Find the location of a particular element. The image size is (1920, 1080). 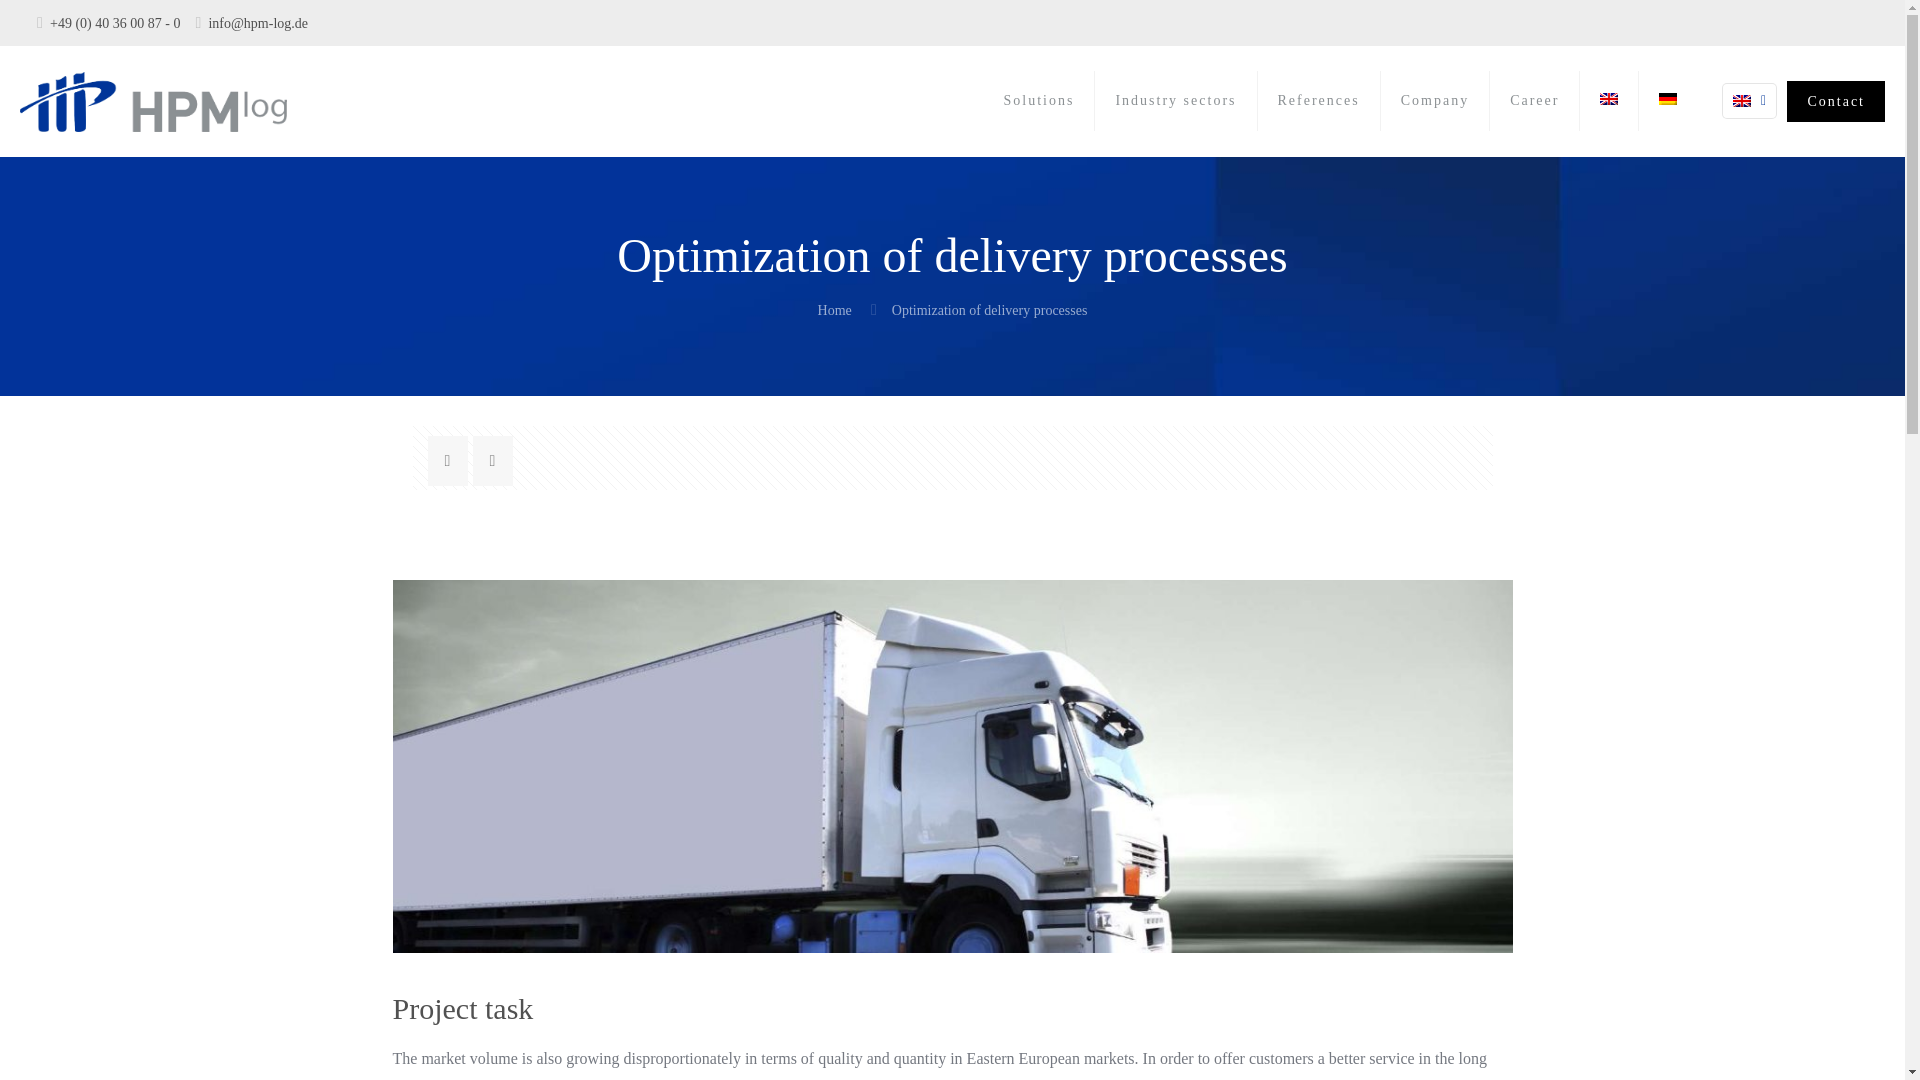

Industry sectors is located at coordinates (1176, 100).